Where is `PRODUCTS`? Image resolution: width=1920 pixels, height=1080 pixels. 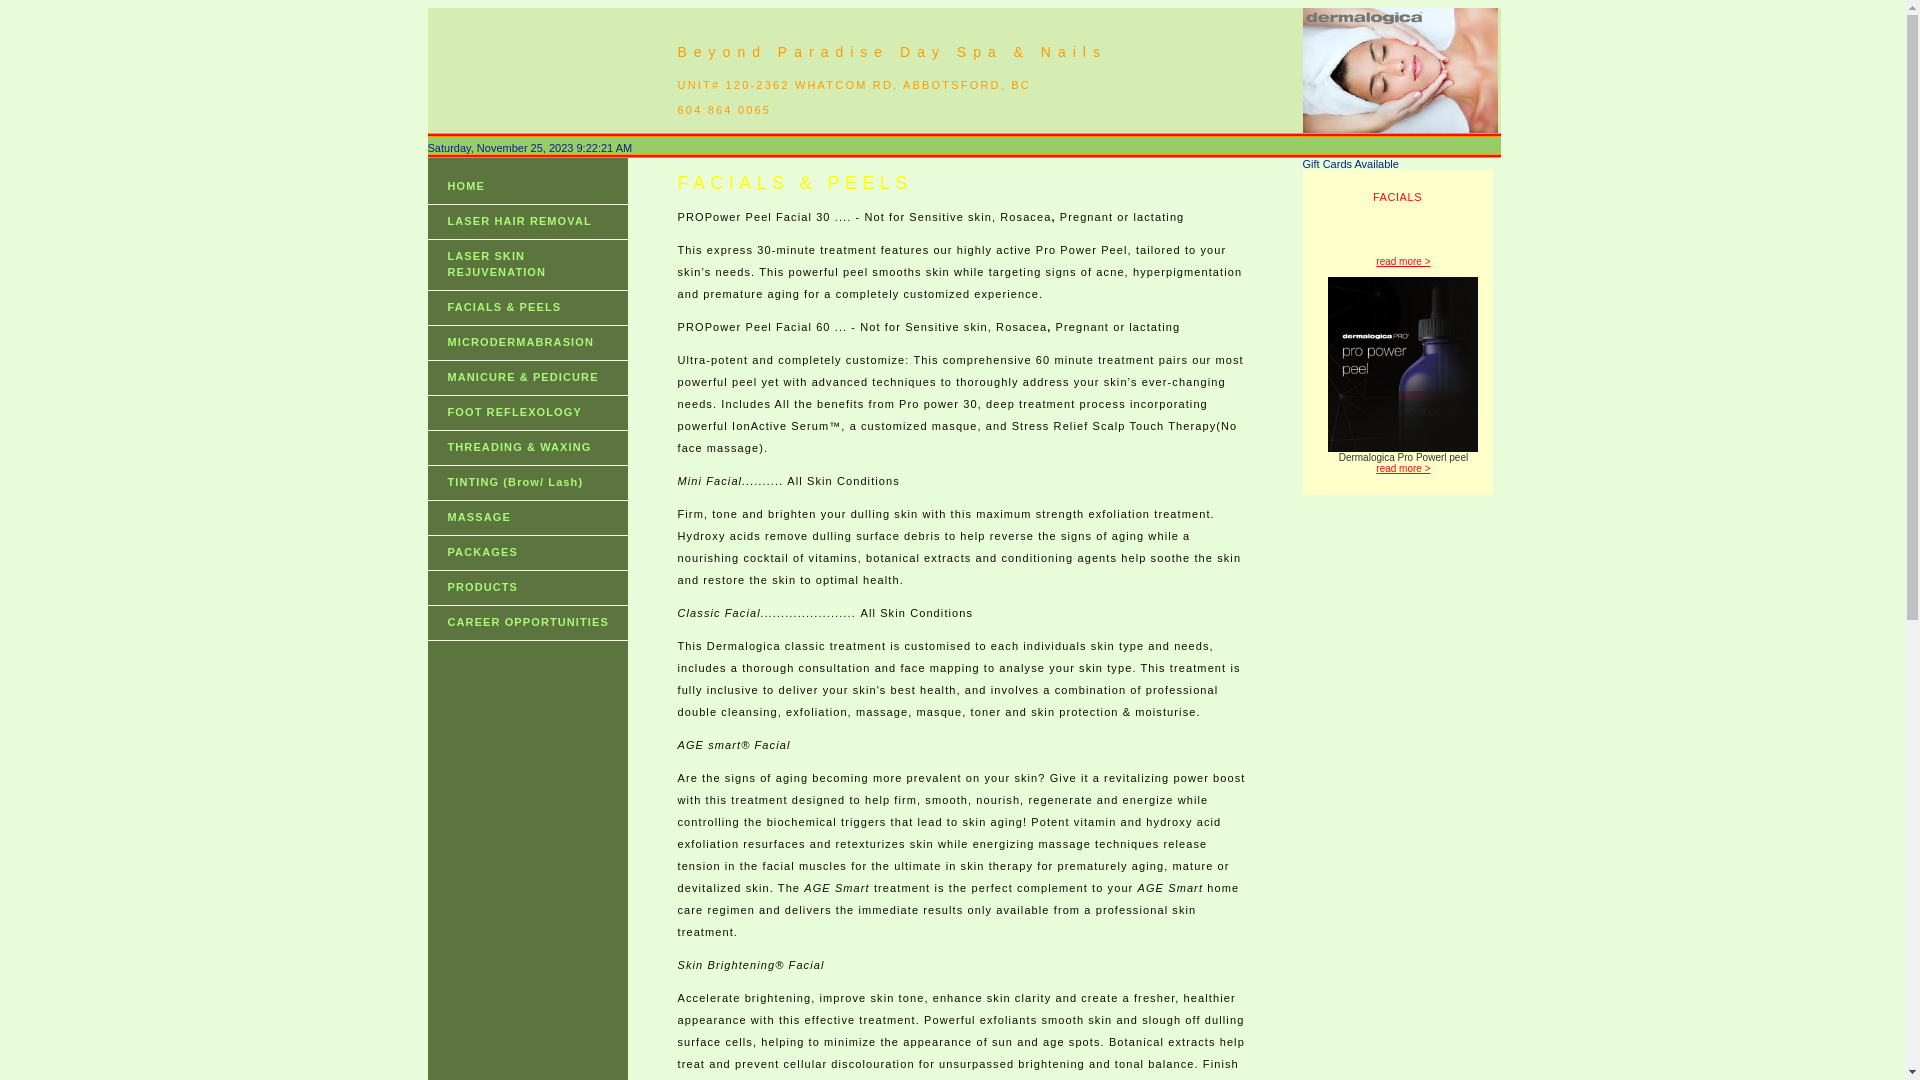 PRODUCTS is located at coordinates (528, 588).